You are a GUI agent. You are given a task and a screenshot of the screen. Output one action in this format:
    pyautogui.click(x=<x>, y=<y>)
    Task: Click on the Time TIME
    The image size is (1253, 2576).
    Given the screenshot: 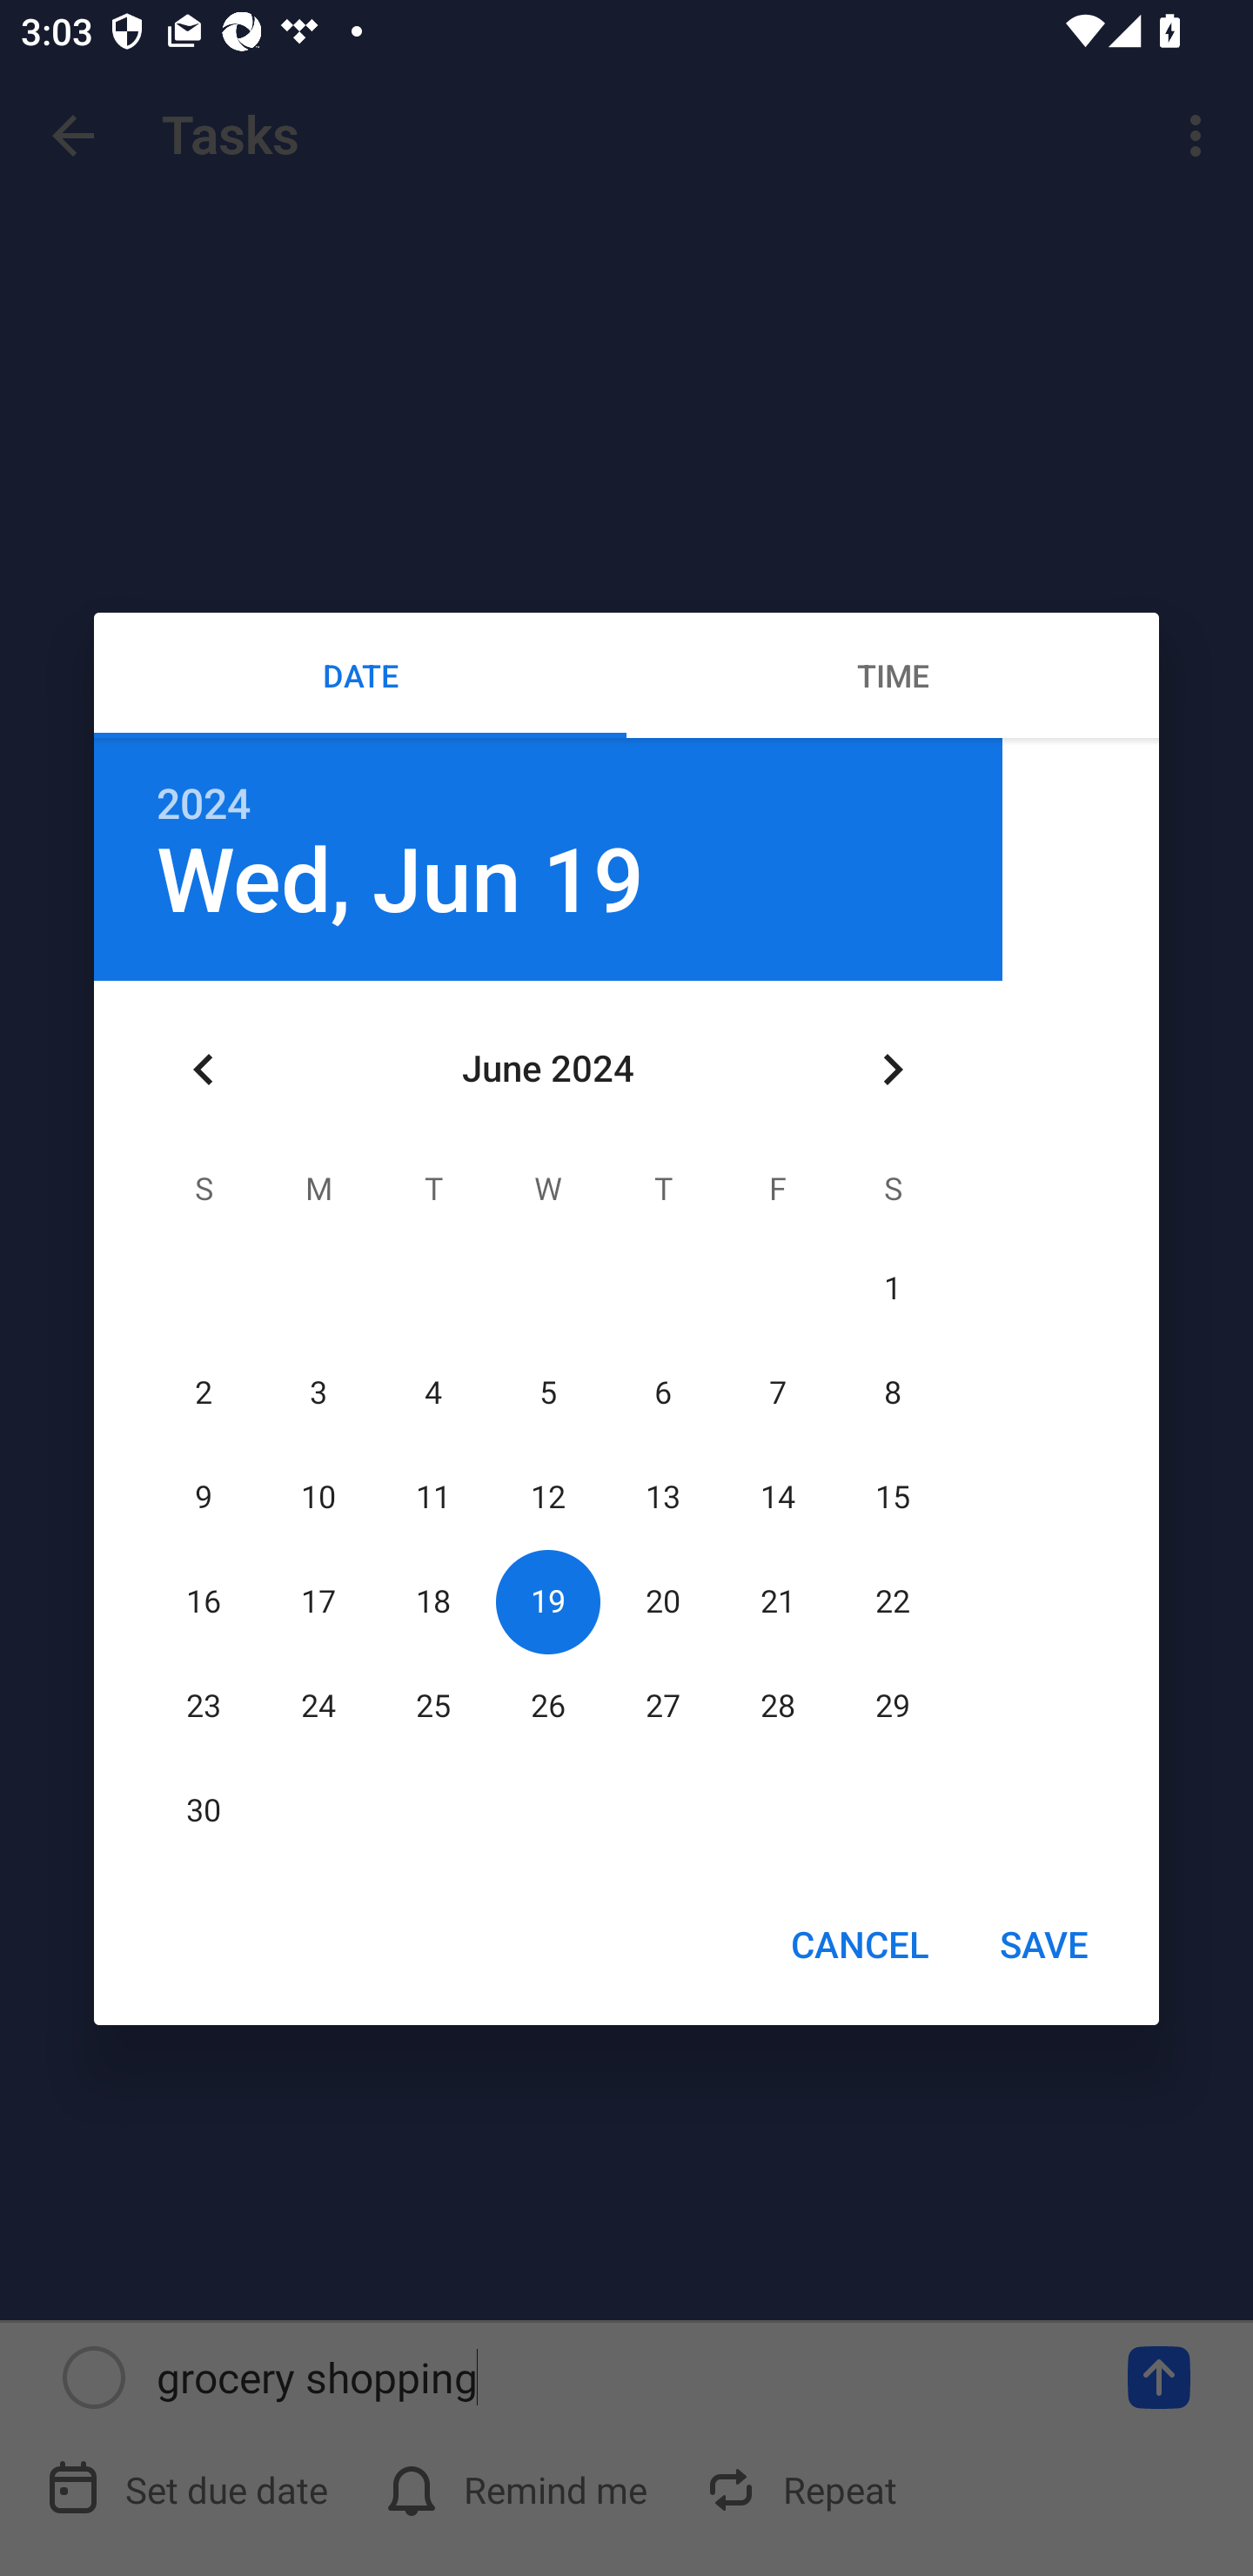 What is the action you would take?
    pyautogui.click(x=893, y=674)
    